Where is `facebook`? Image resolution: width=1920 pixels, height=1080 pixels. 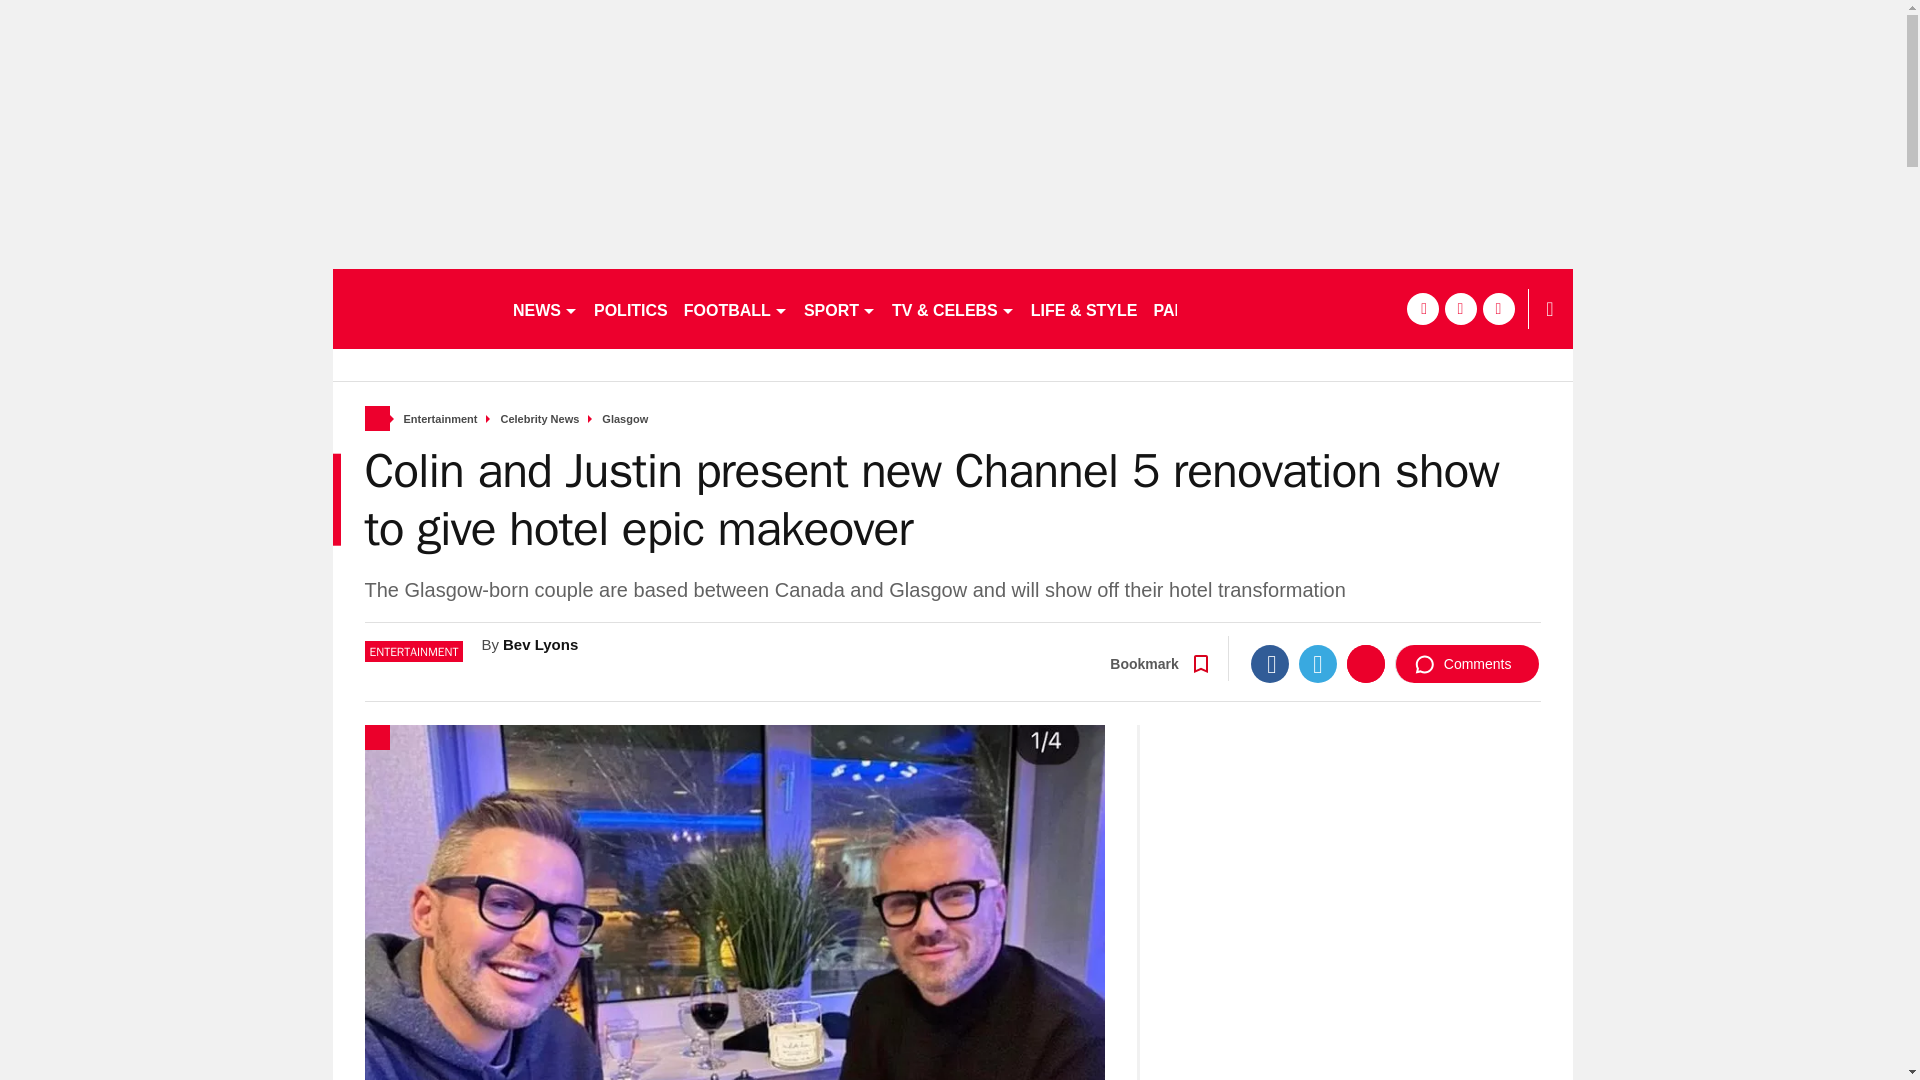 facebook is located at coordinates (1422, 308).